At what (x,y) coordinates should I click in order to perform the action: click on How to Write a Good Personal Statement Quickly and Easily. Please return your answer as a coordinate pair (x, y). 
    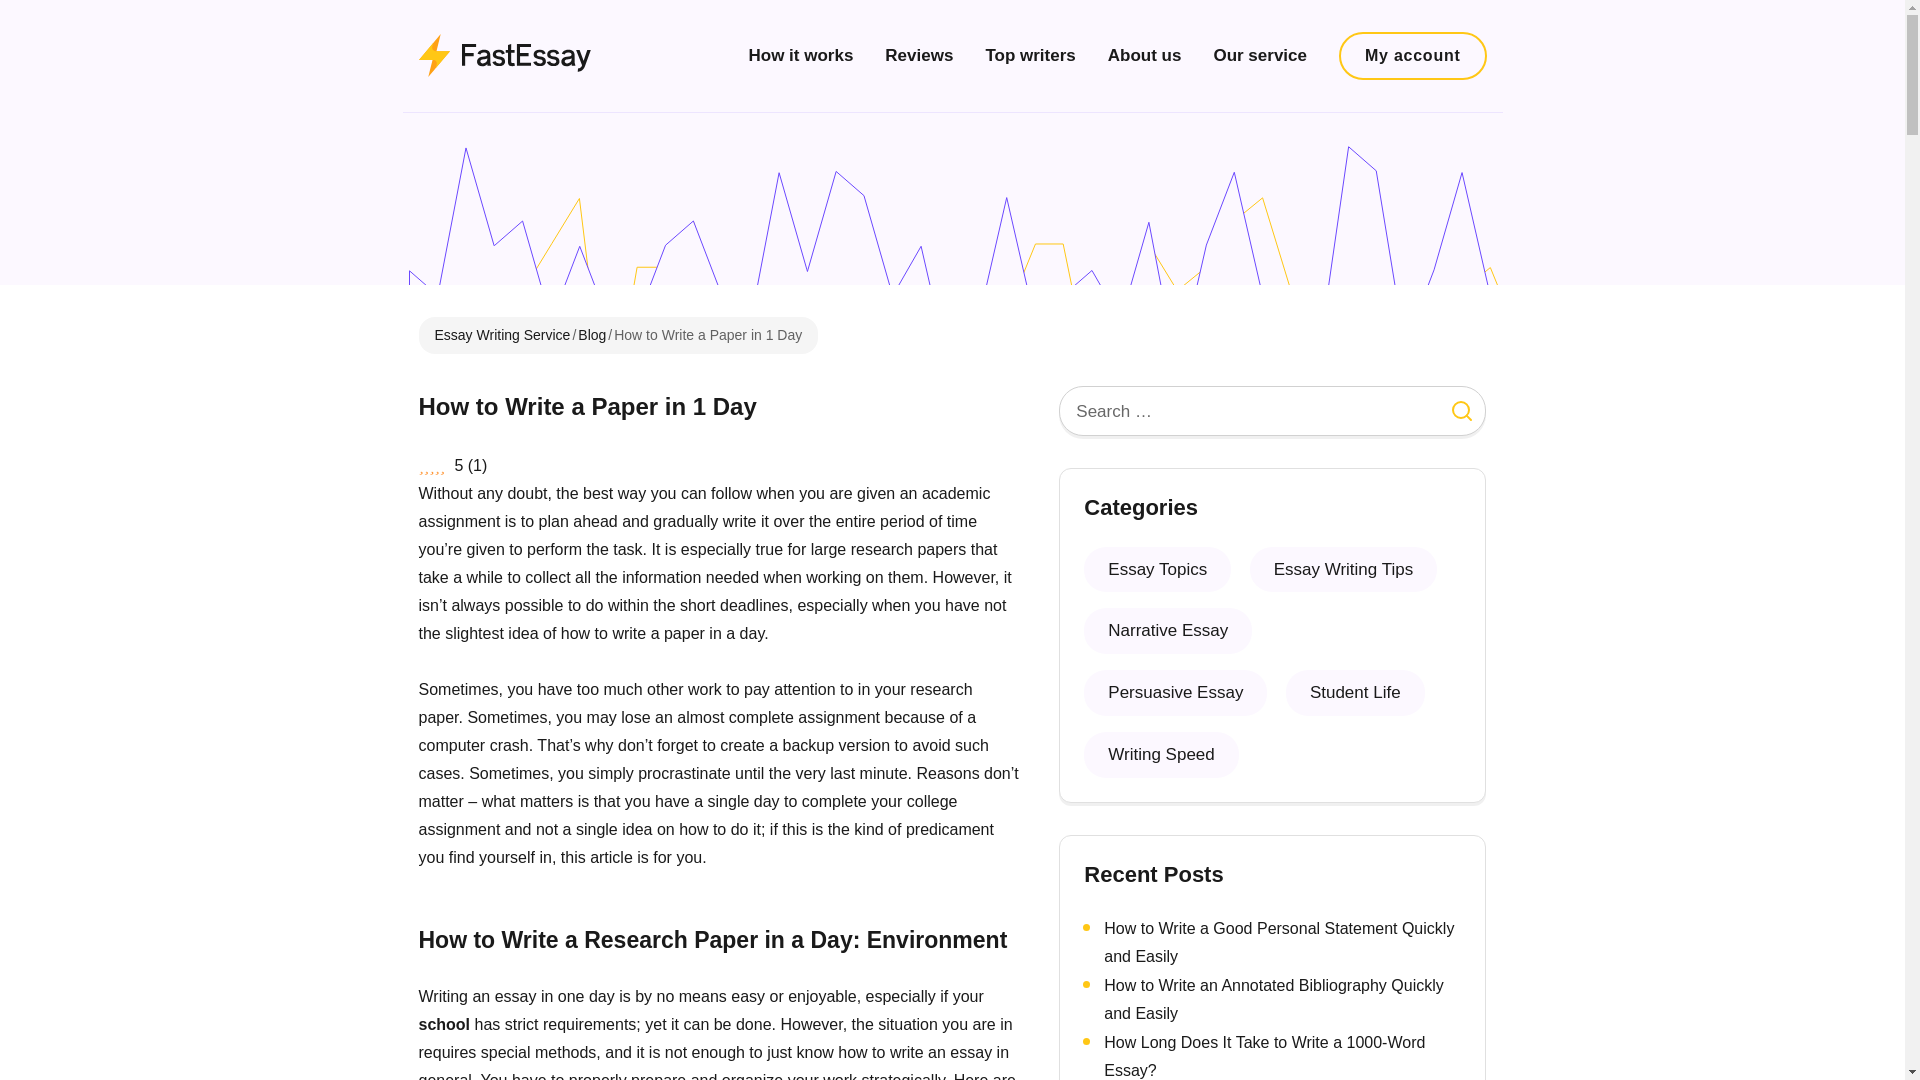
    Looking at the image, I should click on (1278, 942).